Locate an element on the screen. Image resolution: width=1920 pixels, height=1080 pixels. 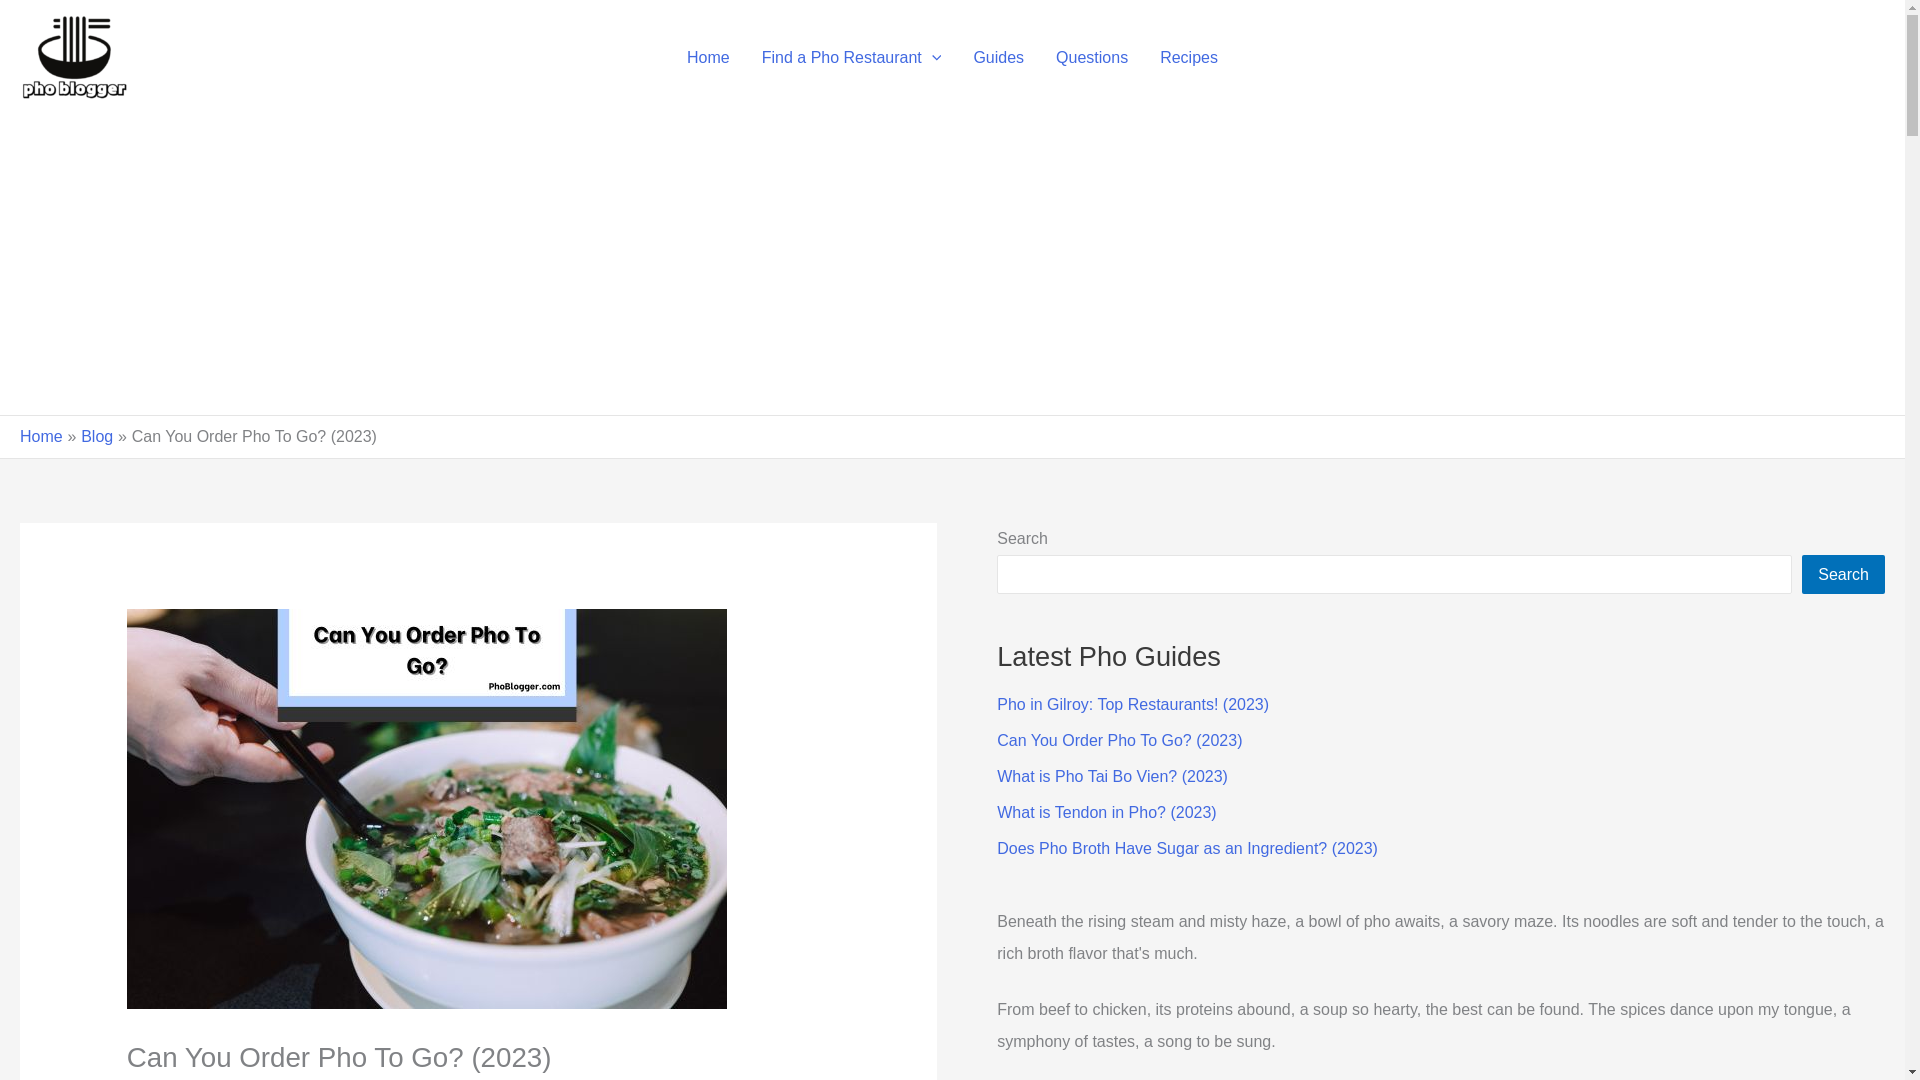
Guides is located at coordinates (998, 58).